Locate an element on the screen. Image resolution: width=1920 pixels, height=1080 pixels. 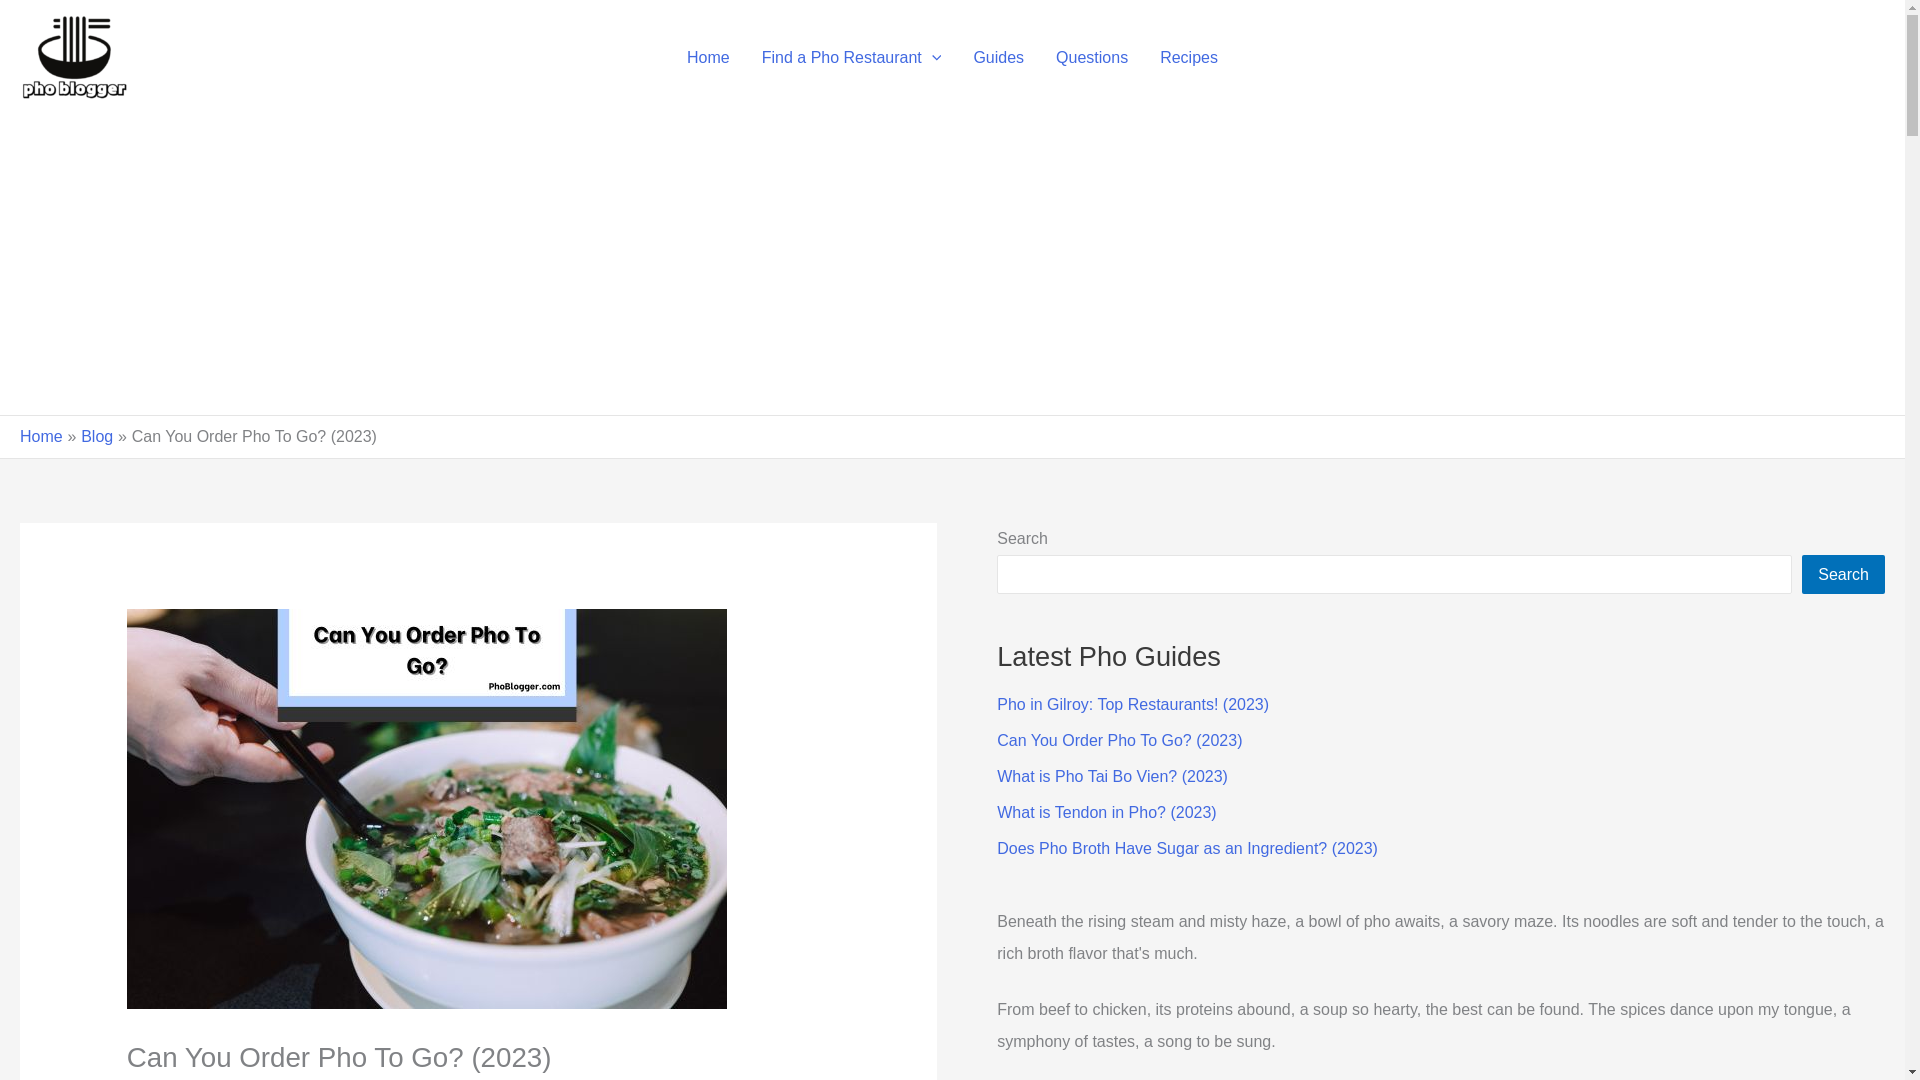
Guides is located at coordinates (998, 58).